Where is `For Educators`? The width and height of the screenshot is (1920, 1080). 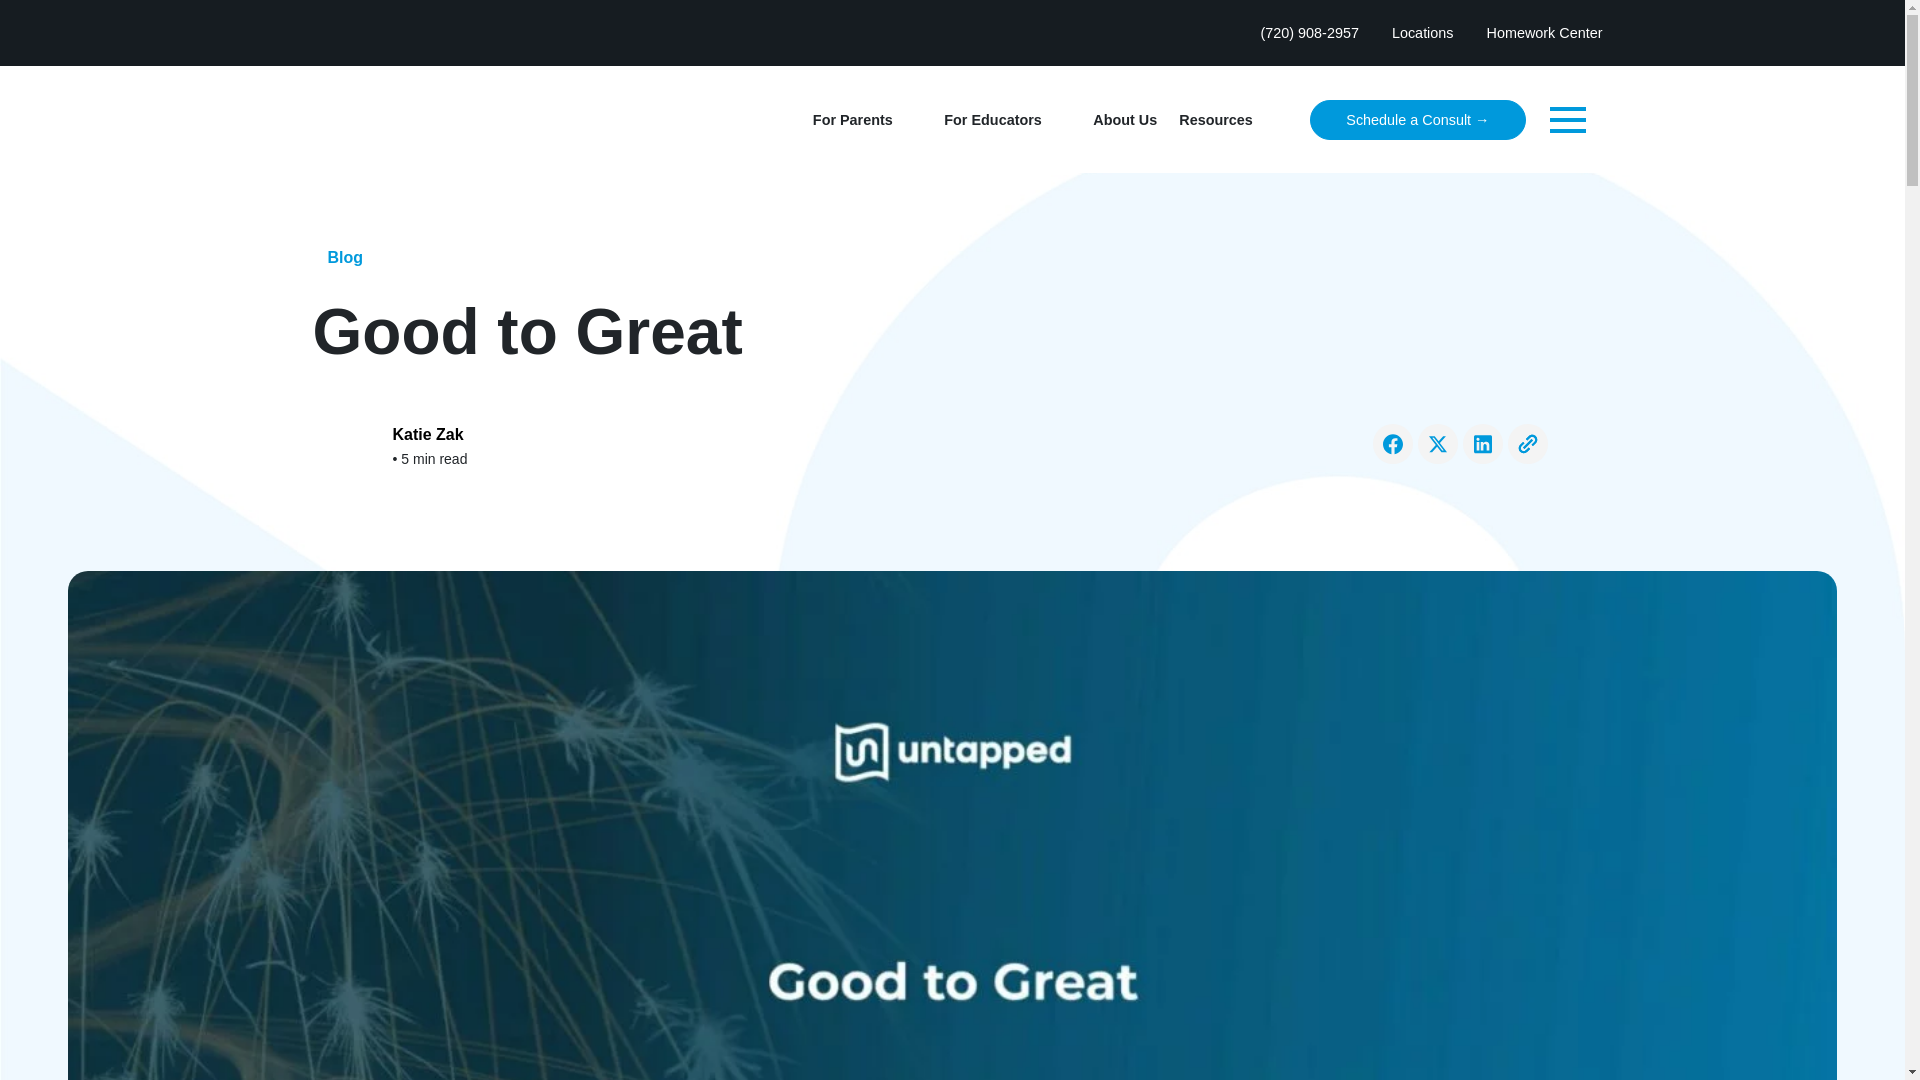
For Educators is located at coordinates (990, 120).